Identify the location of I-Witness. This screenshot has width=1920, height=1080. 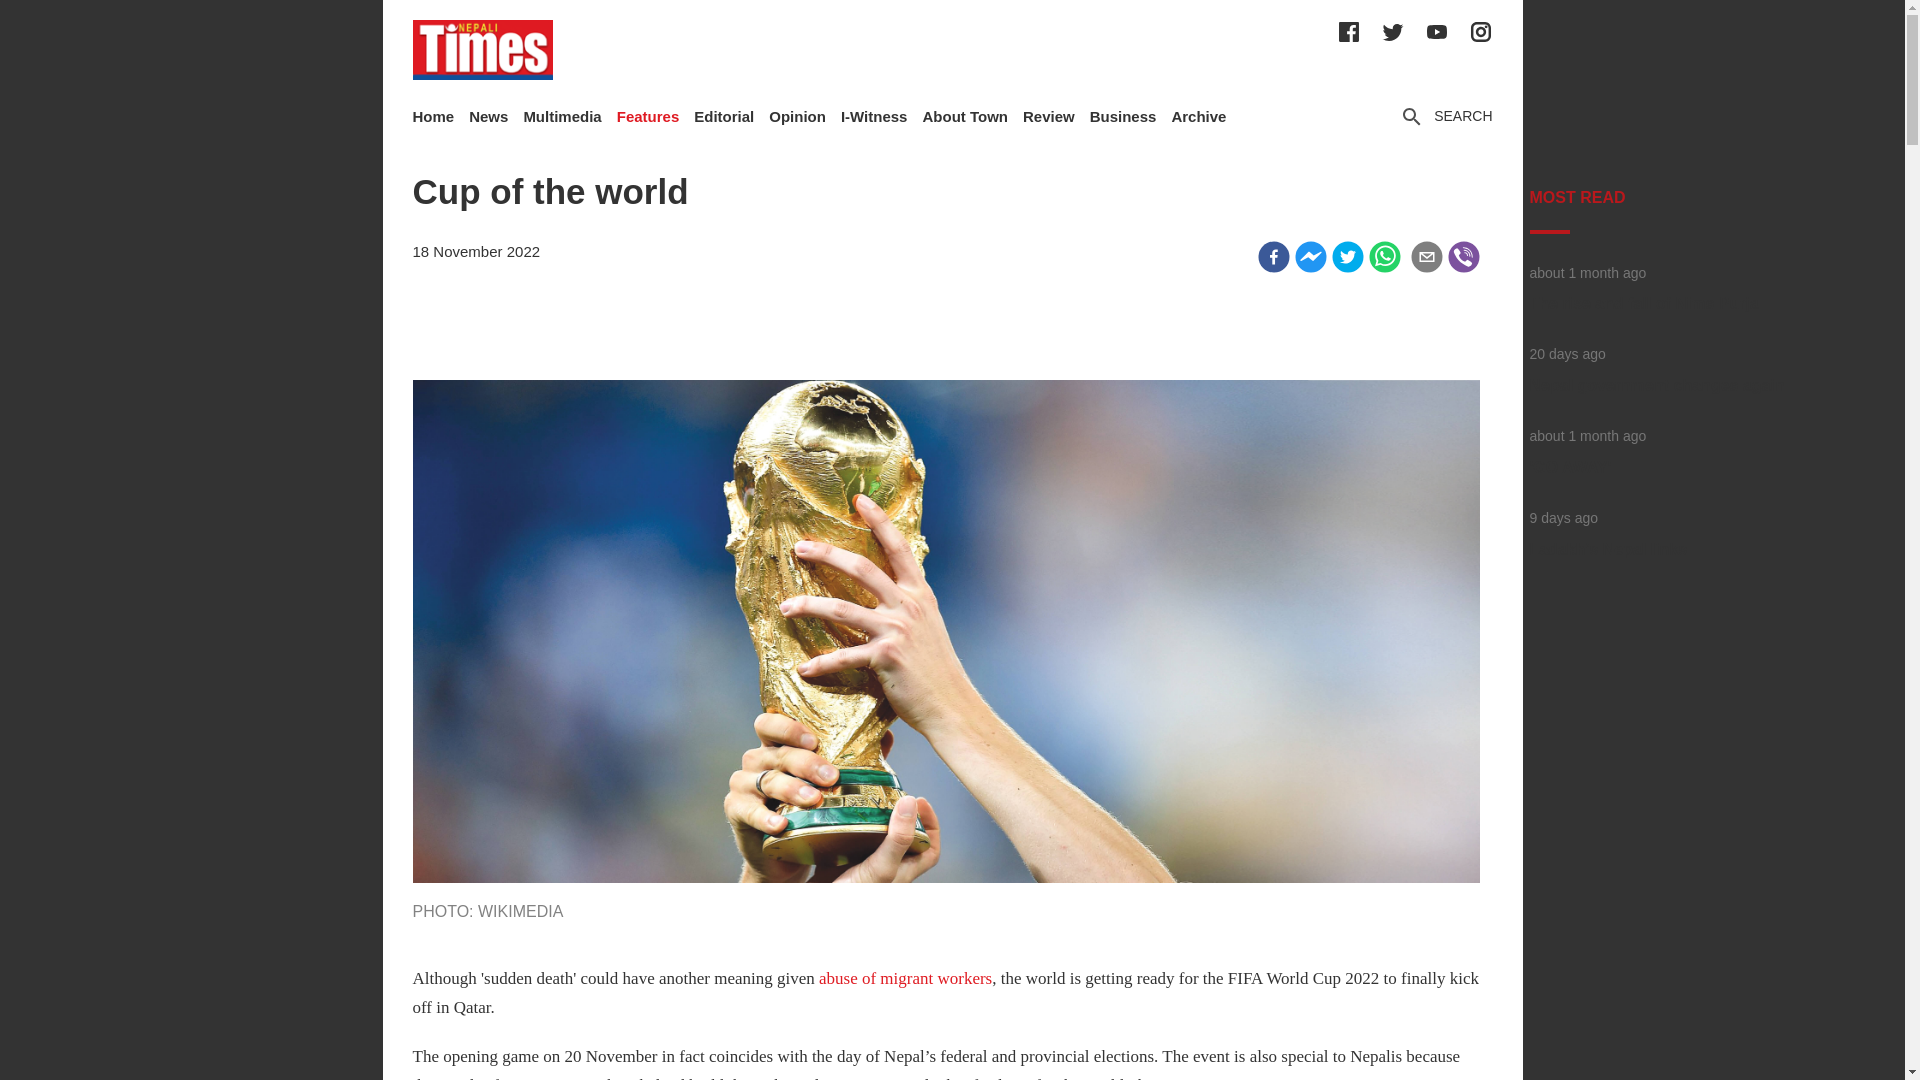
(874, 116).